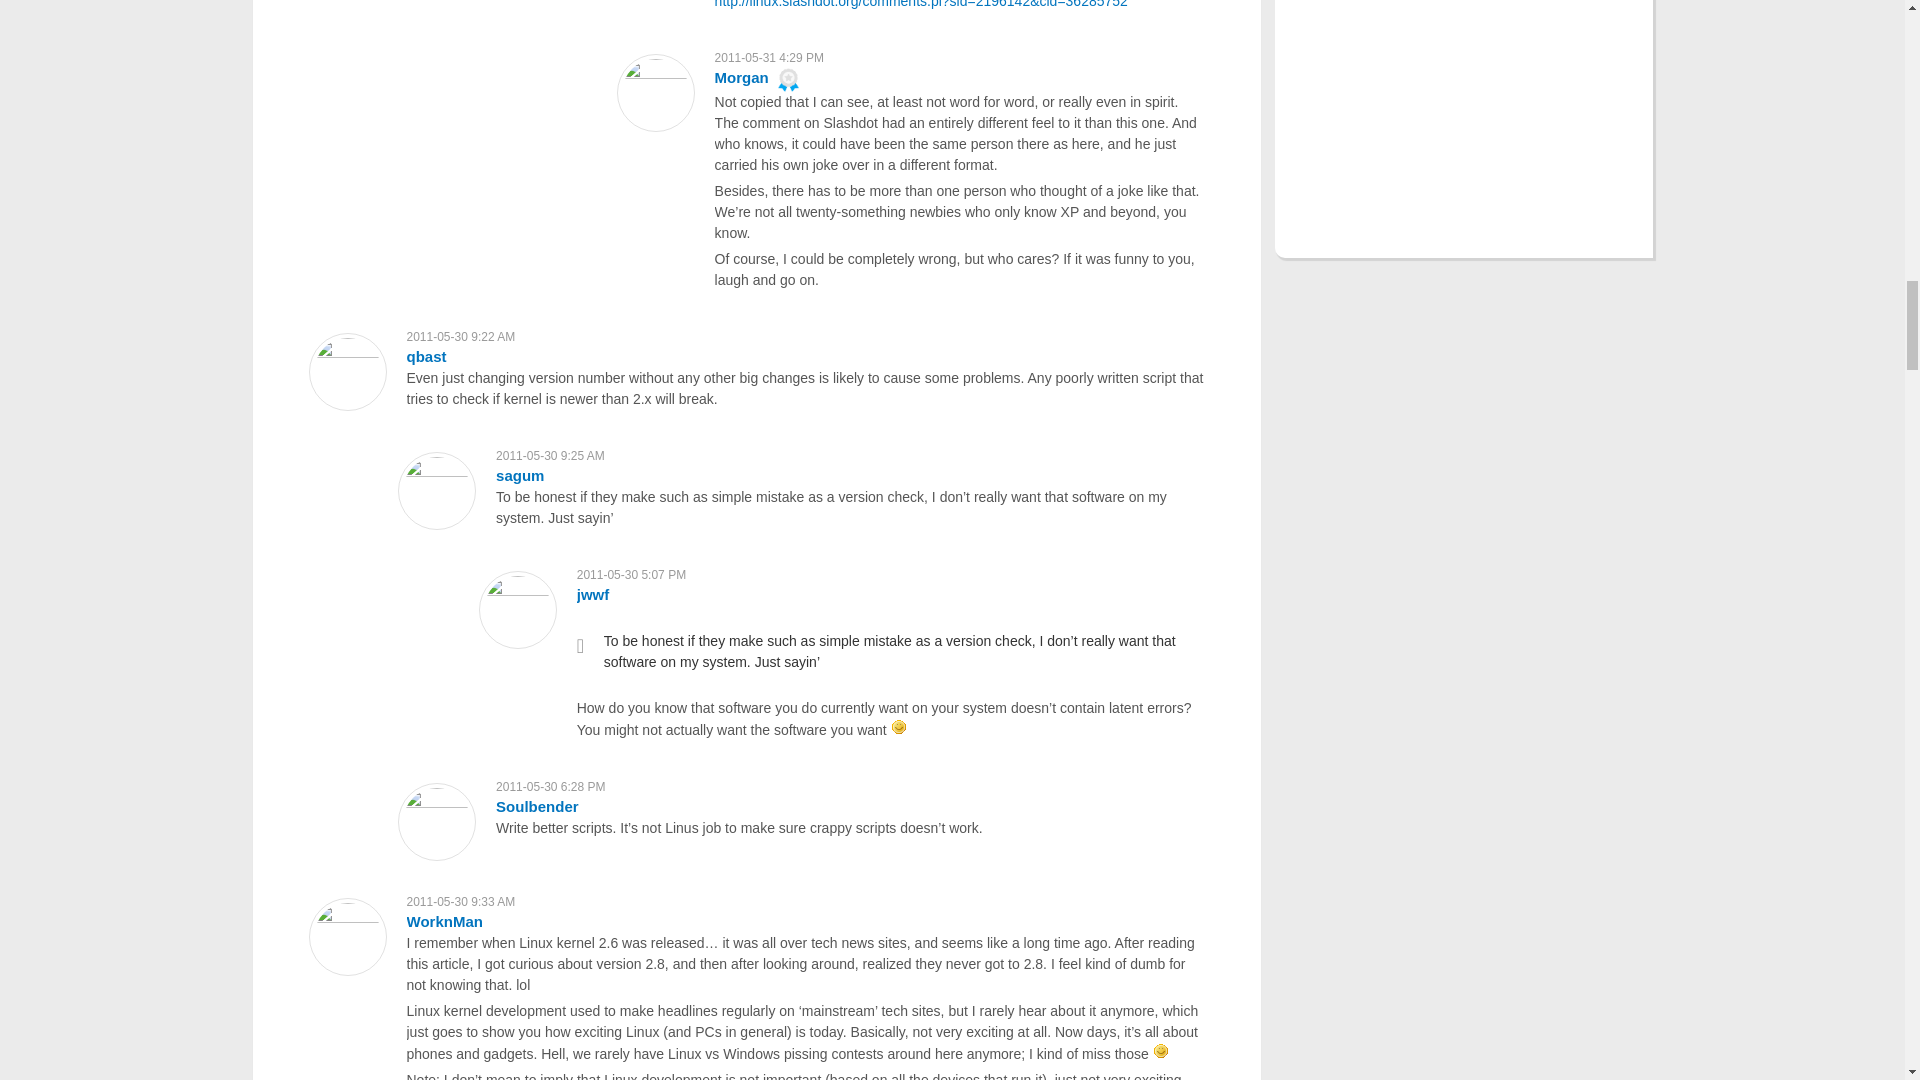 Image resolution: width=1920 pixels, height=1080 pixels. I want to click on Morgan, so click(742, 78).